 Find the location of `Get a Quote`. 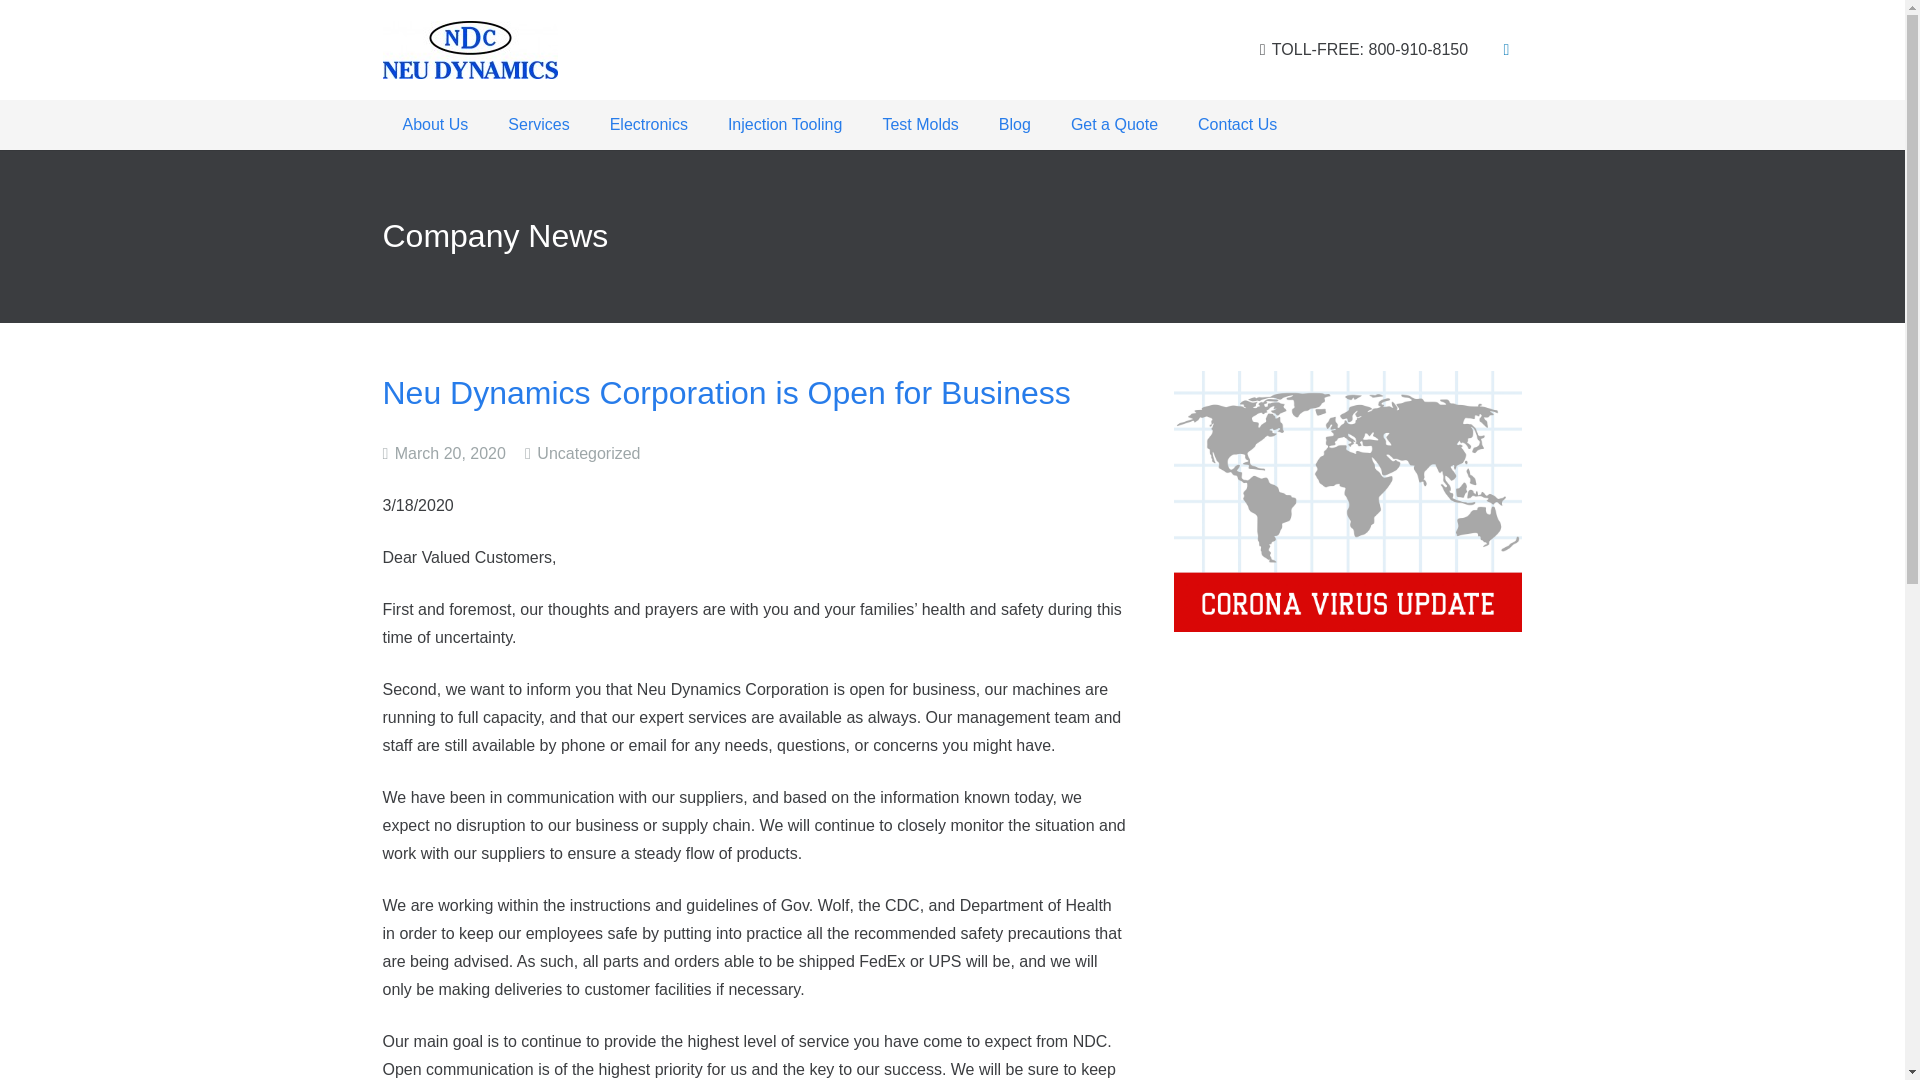

Get a Quote is located at coordinates (1114, 125).